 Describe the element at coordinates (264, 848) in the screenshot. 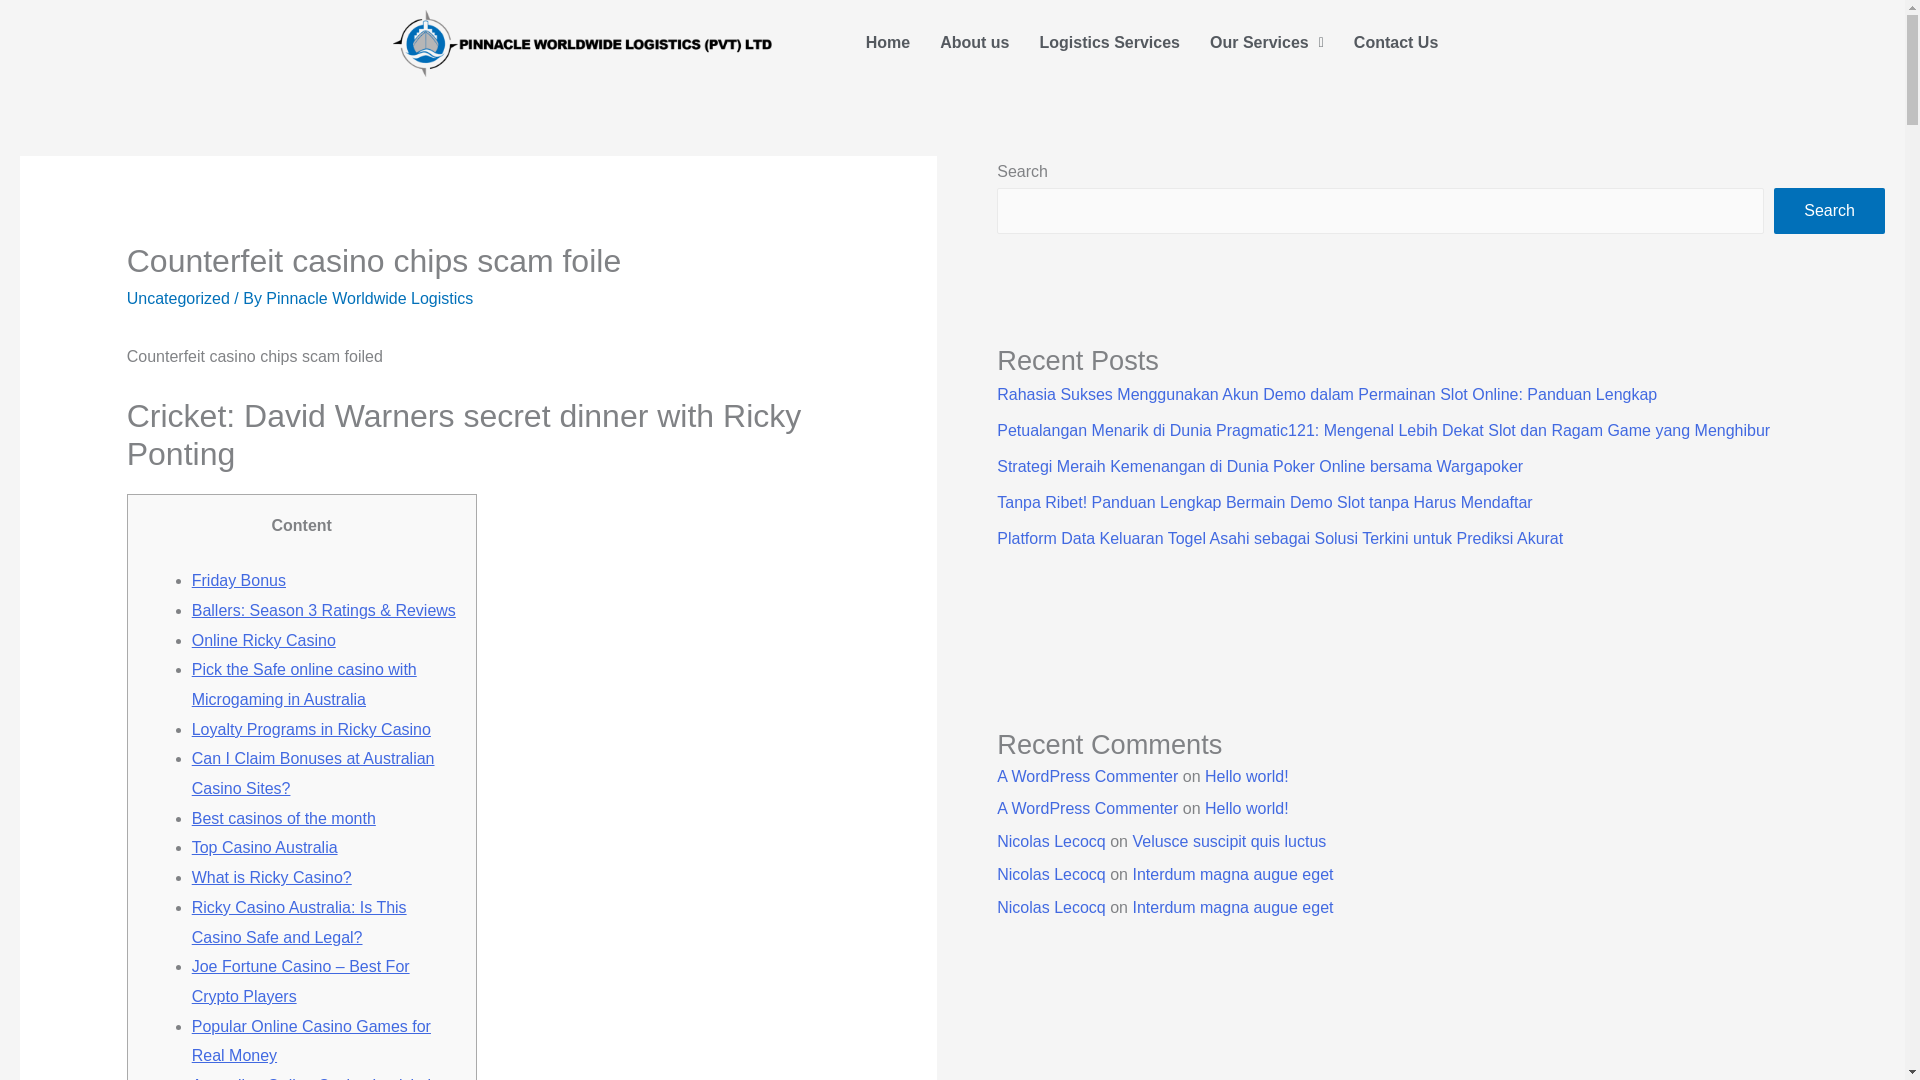

I see `Top Casino Australia` at that location.